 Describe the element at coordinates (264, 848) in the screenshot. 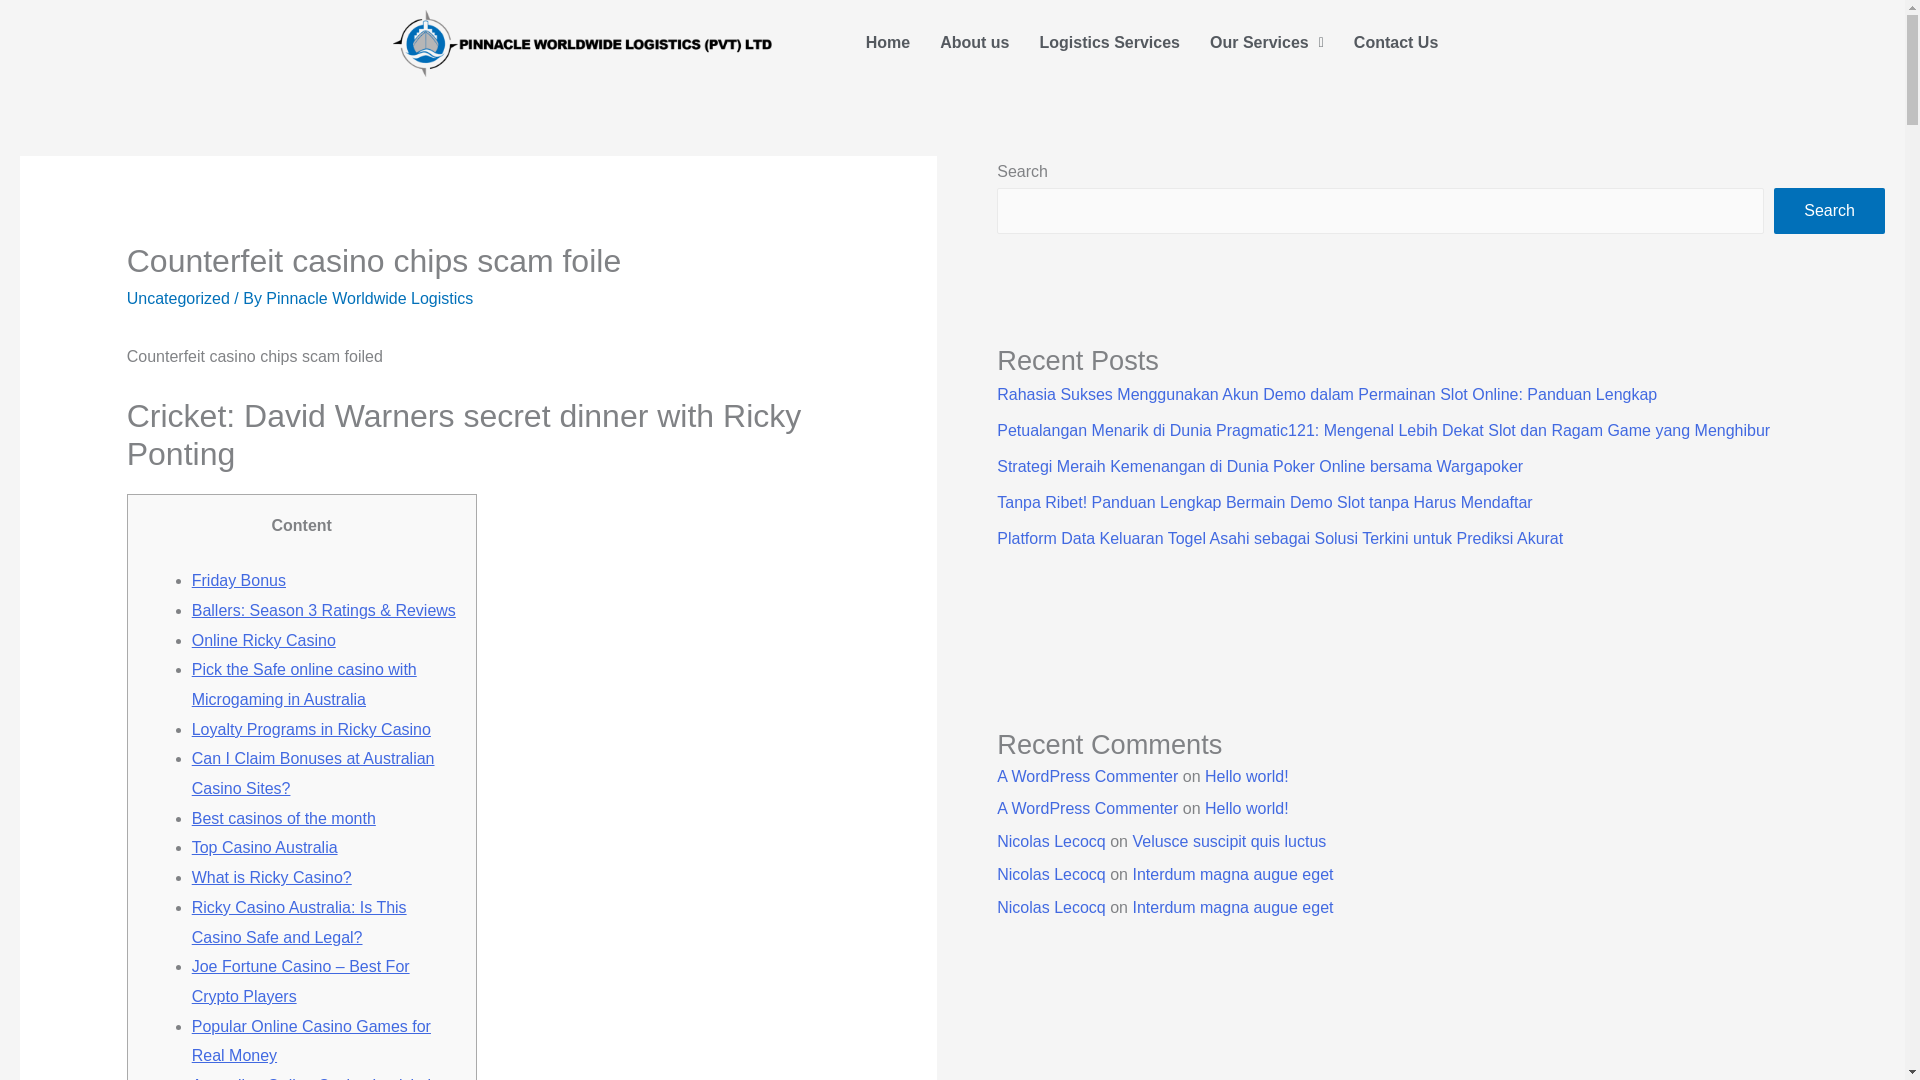

I see `Top Casino Australia` at that location.